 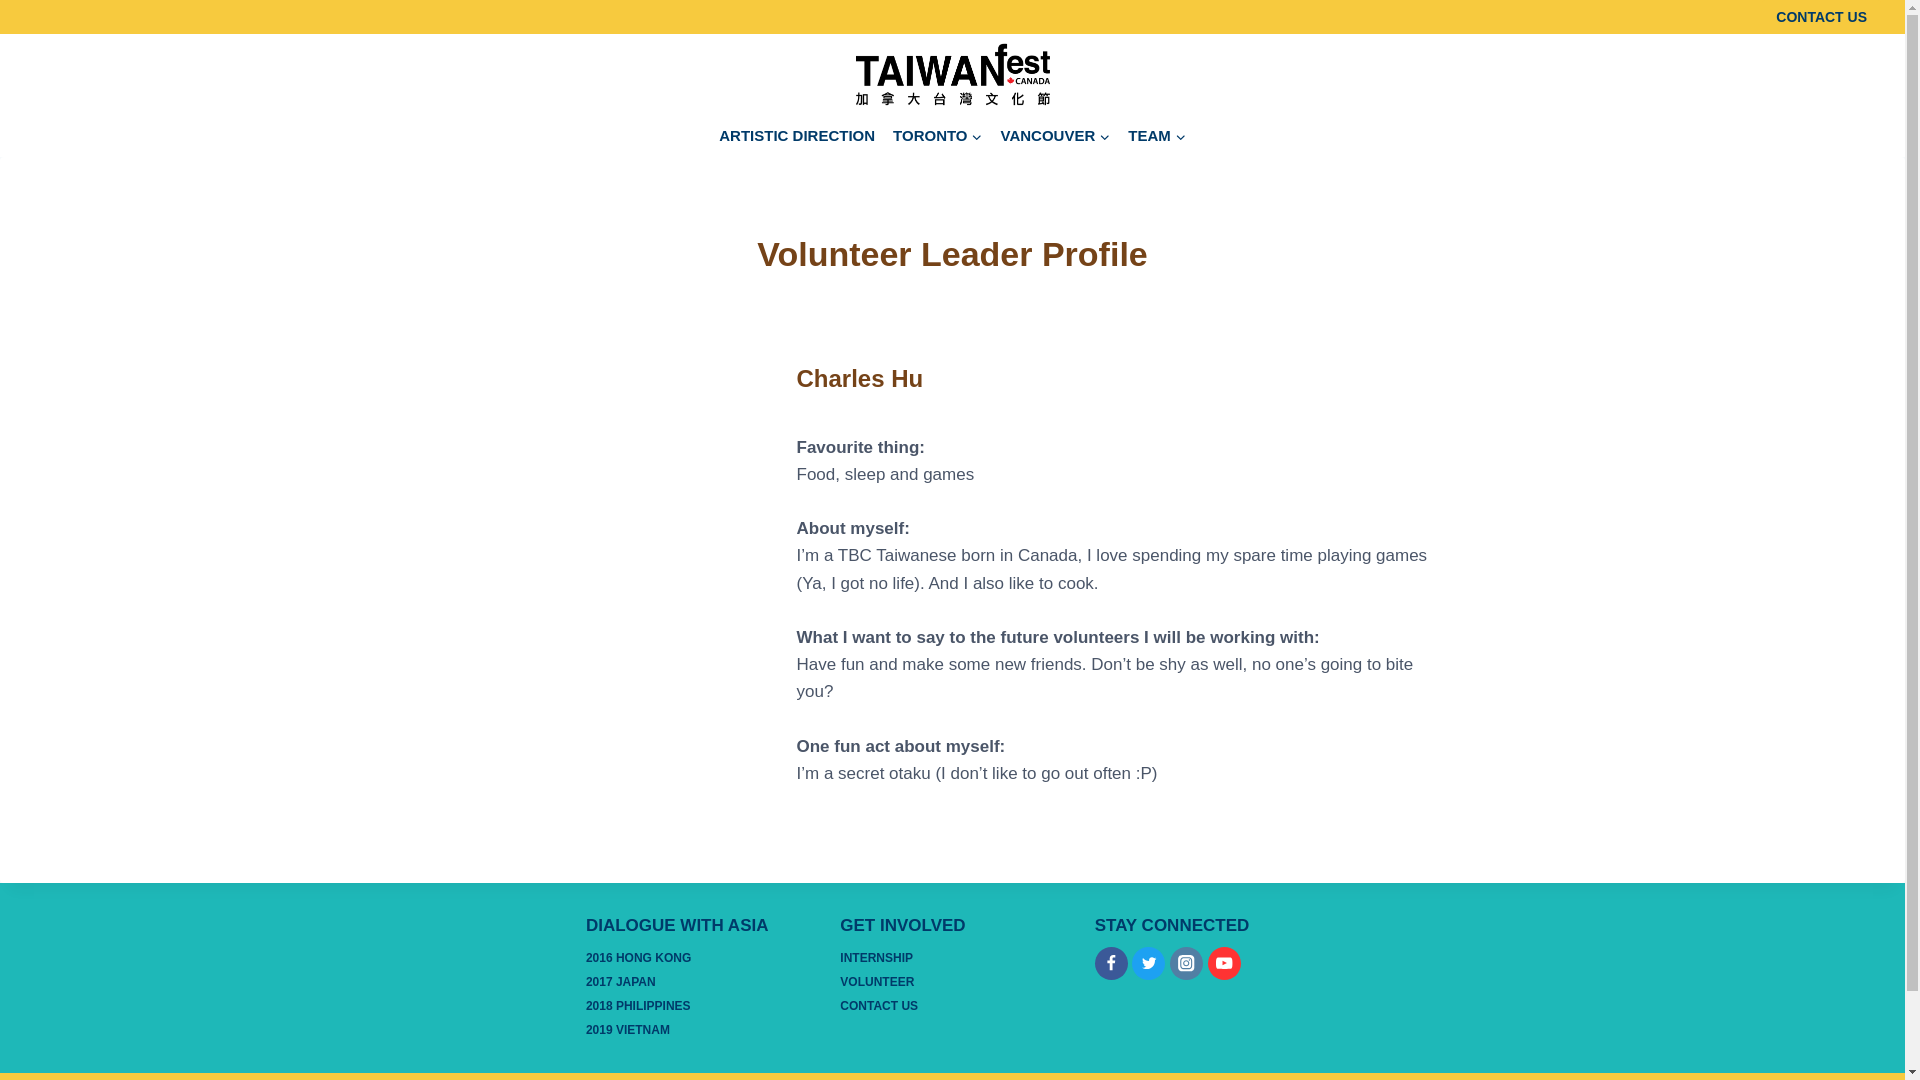 What do you see at coordinates (936, 135) in the screenshot?
I see `TORONTO` at bounding box center [936, 135].